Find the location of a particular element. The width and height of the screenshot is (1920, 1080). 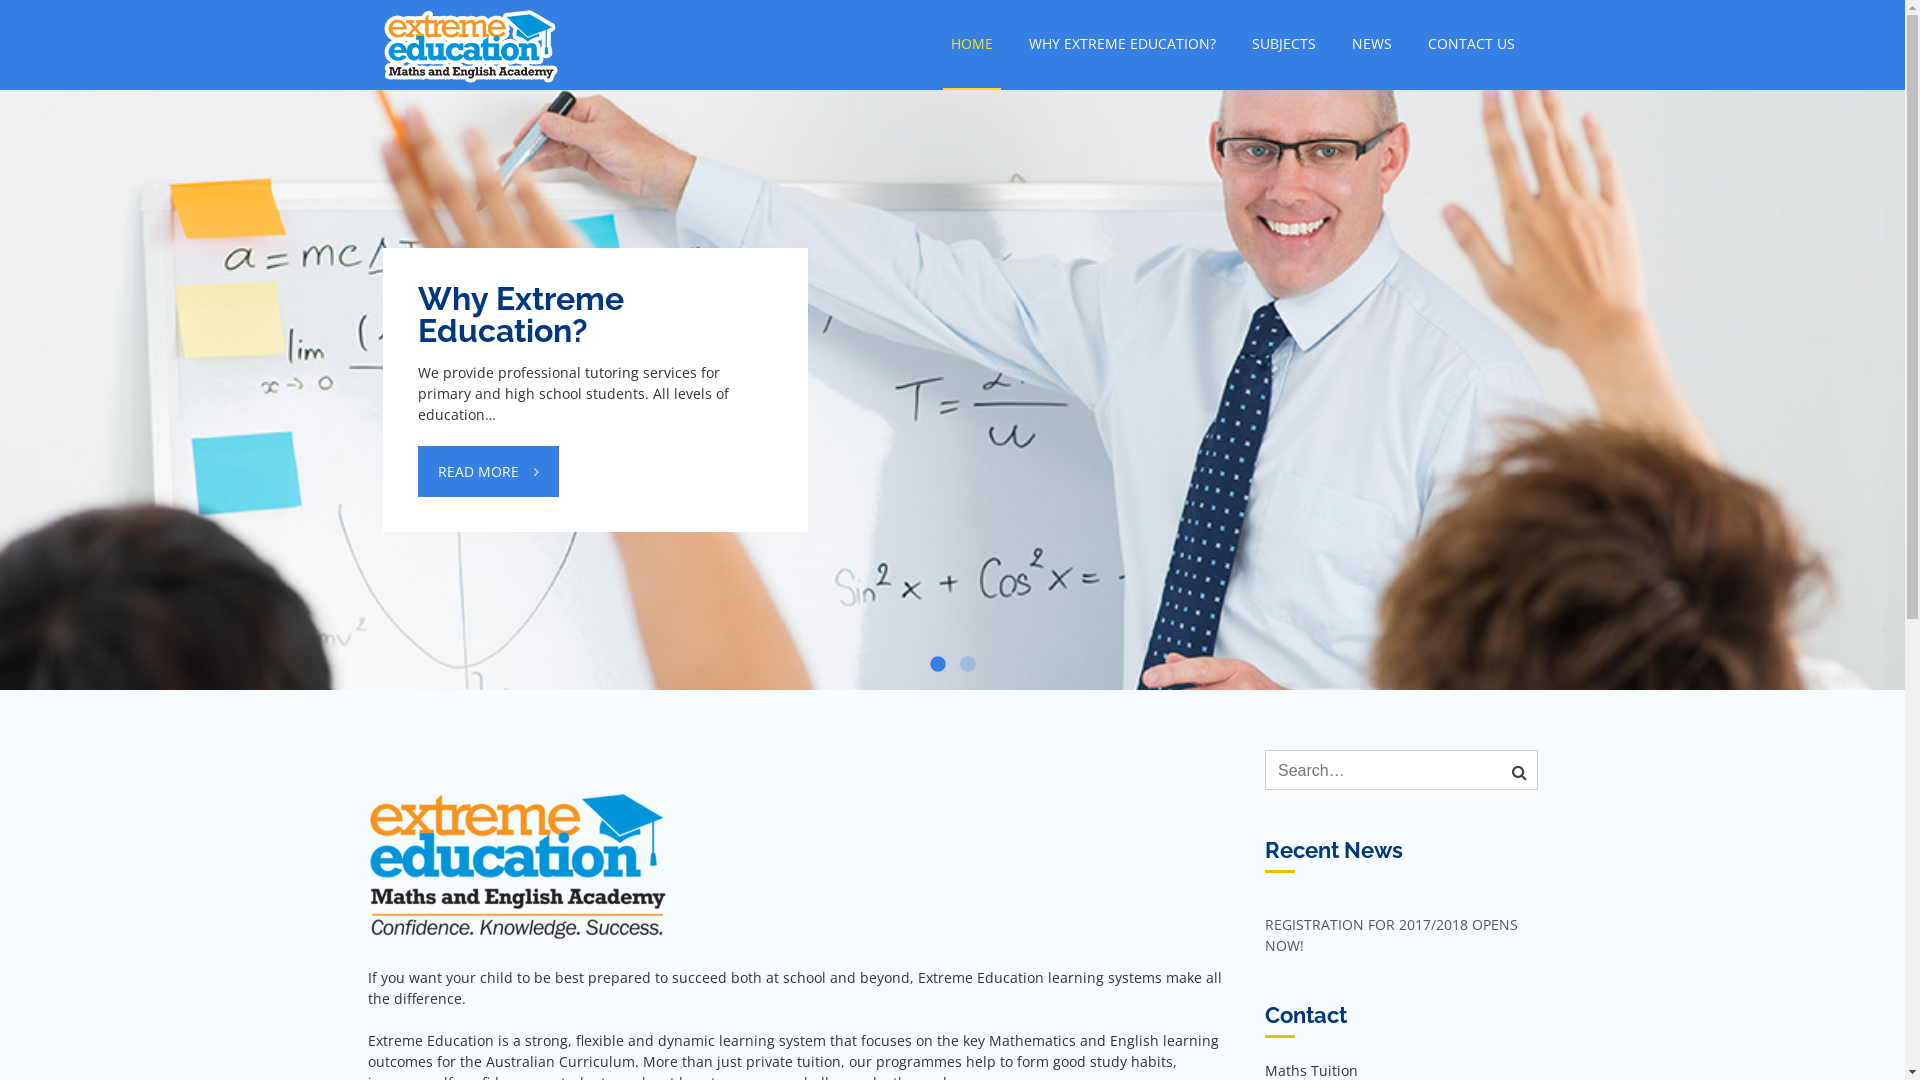

Previous is located at coordinates (40, 330).